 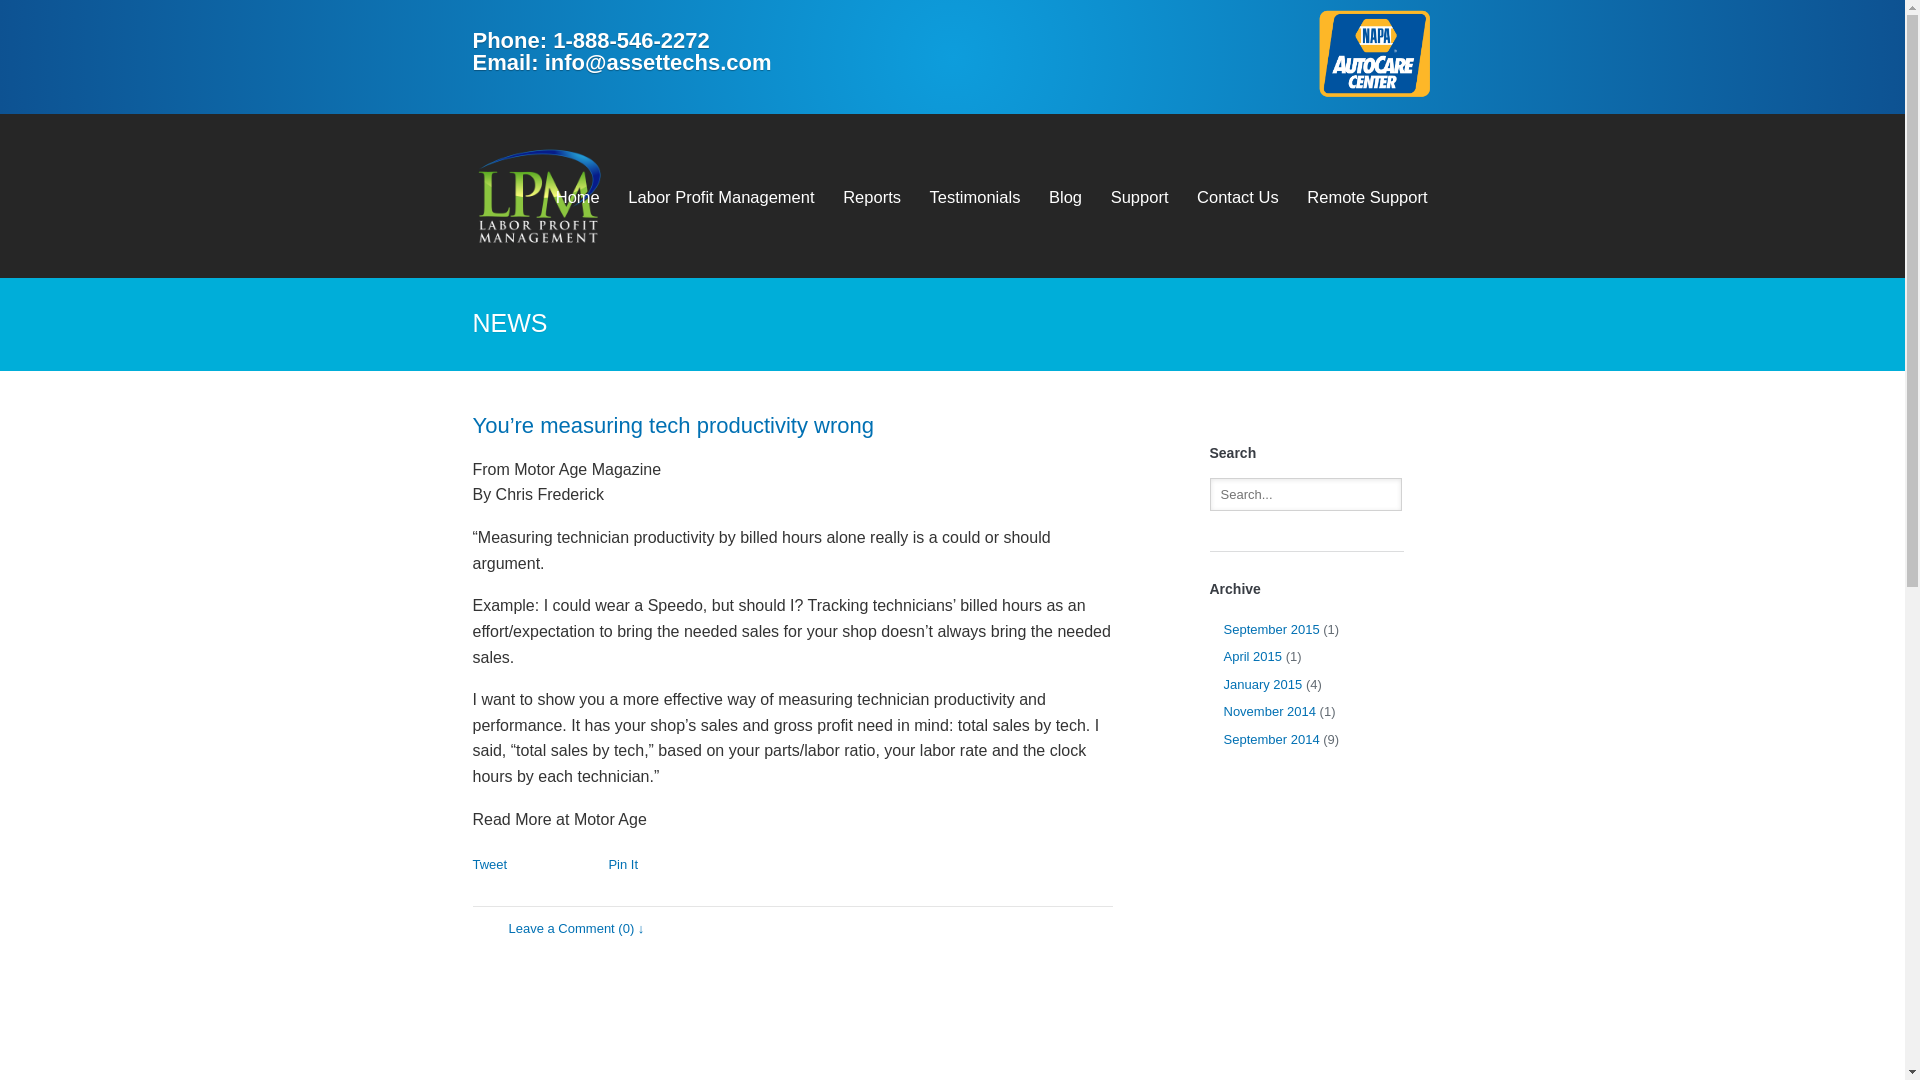 What do you see at coordinates (1238, 196) in the screenshot?
I see `Contact Us` at bounding box center [1238, 196].